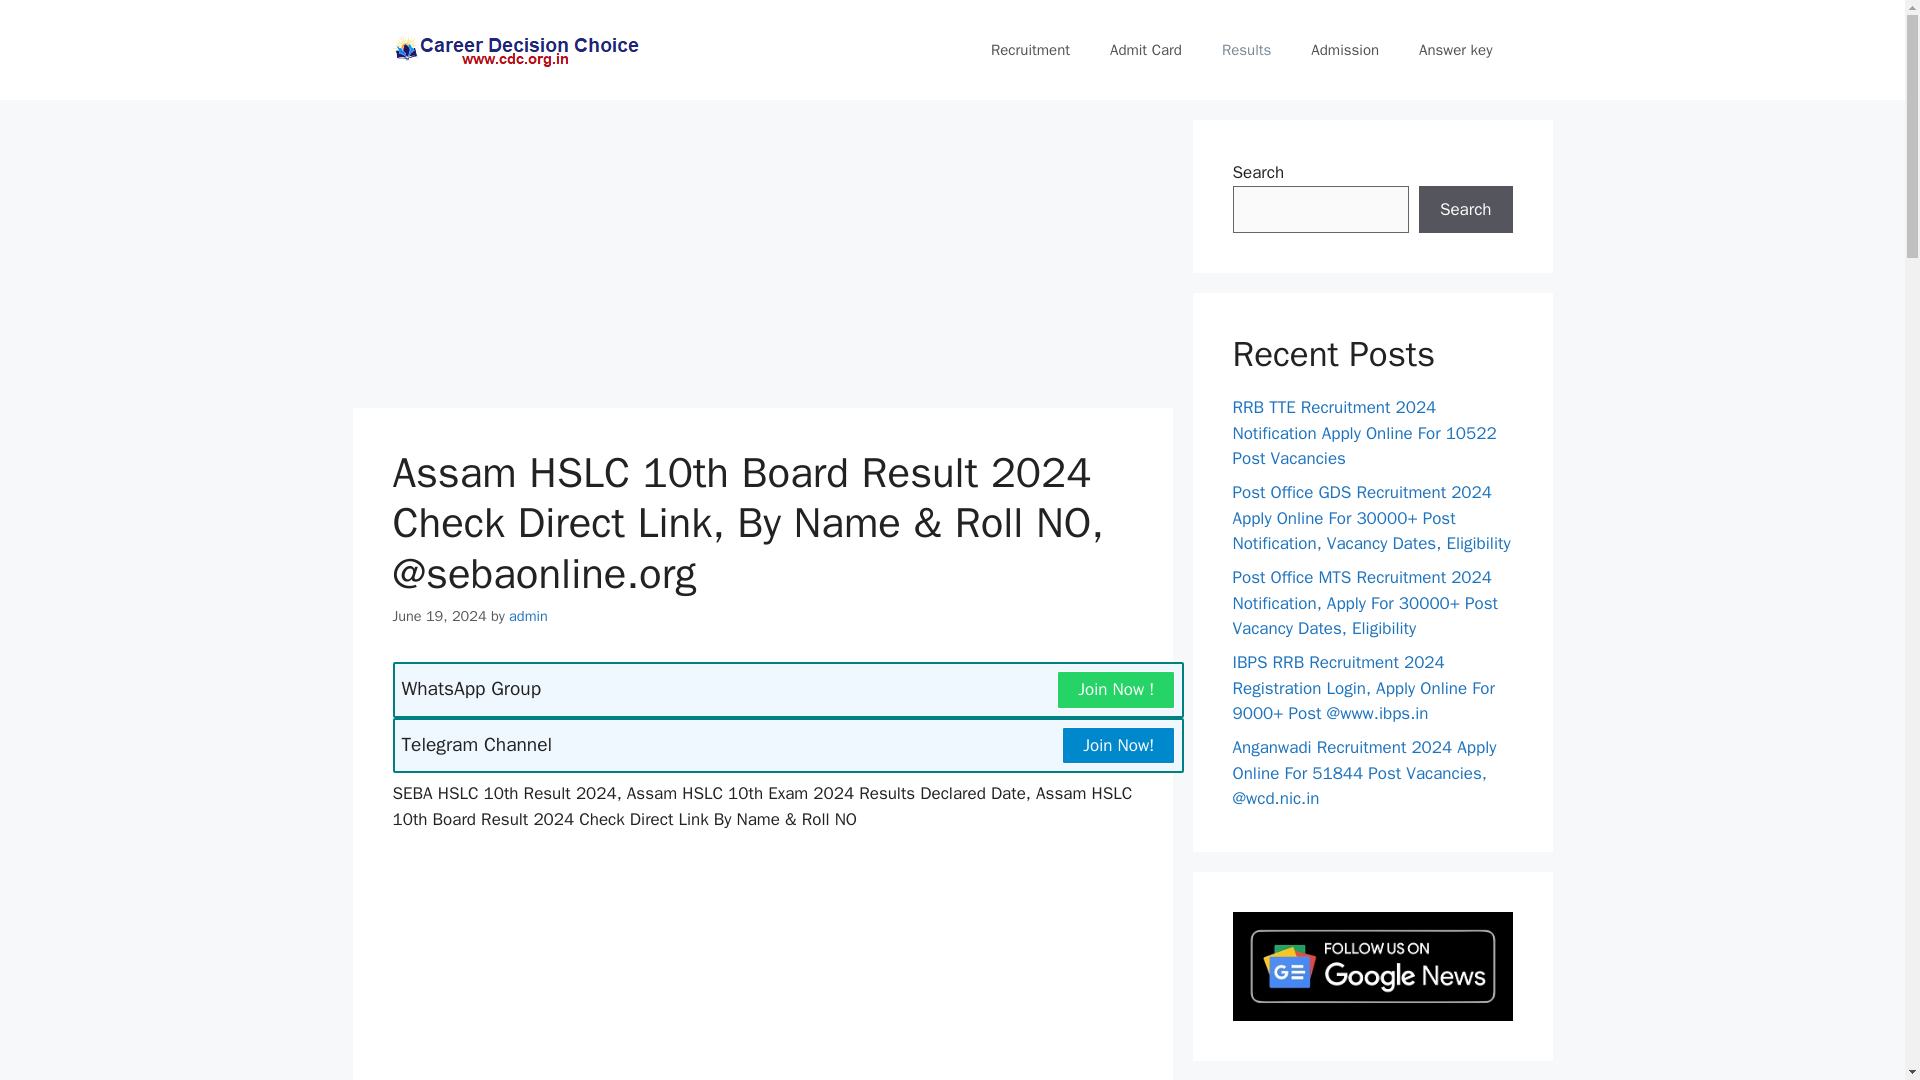  Describe the element at coordinates (528, 616) in the screenshot. I see `admin` at that location.